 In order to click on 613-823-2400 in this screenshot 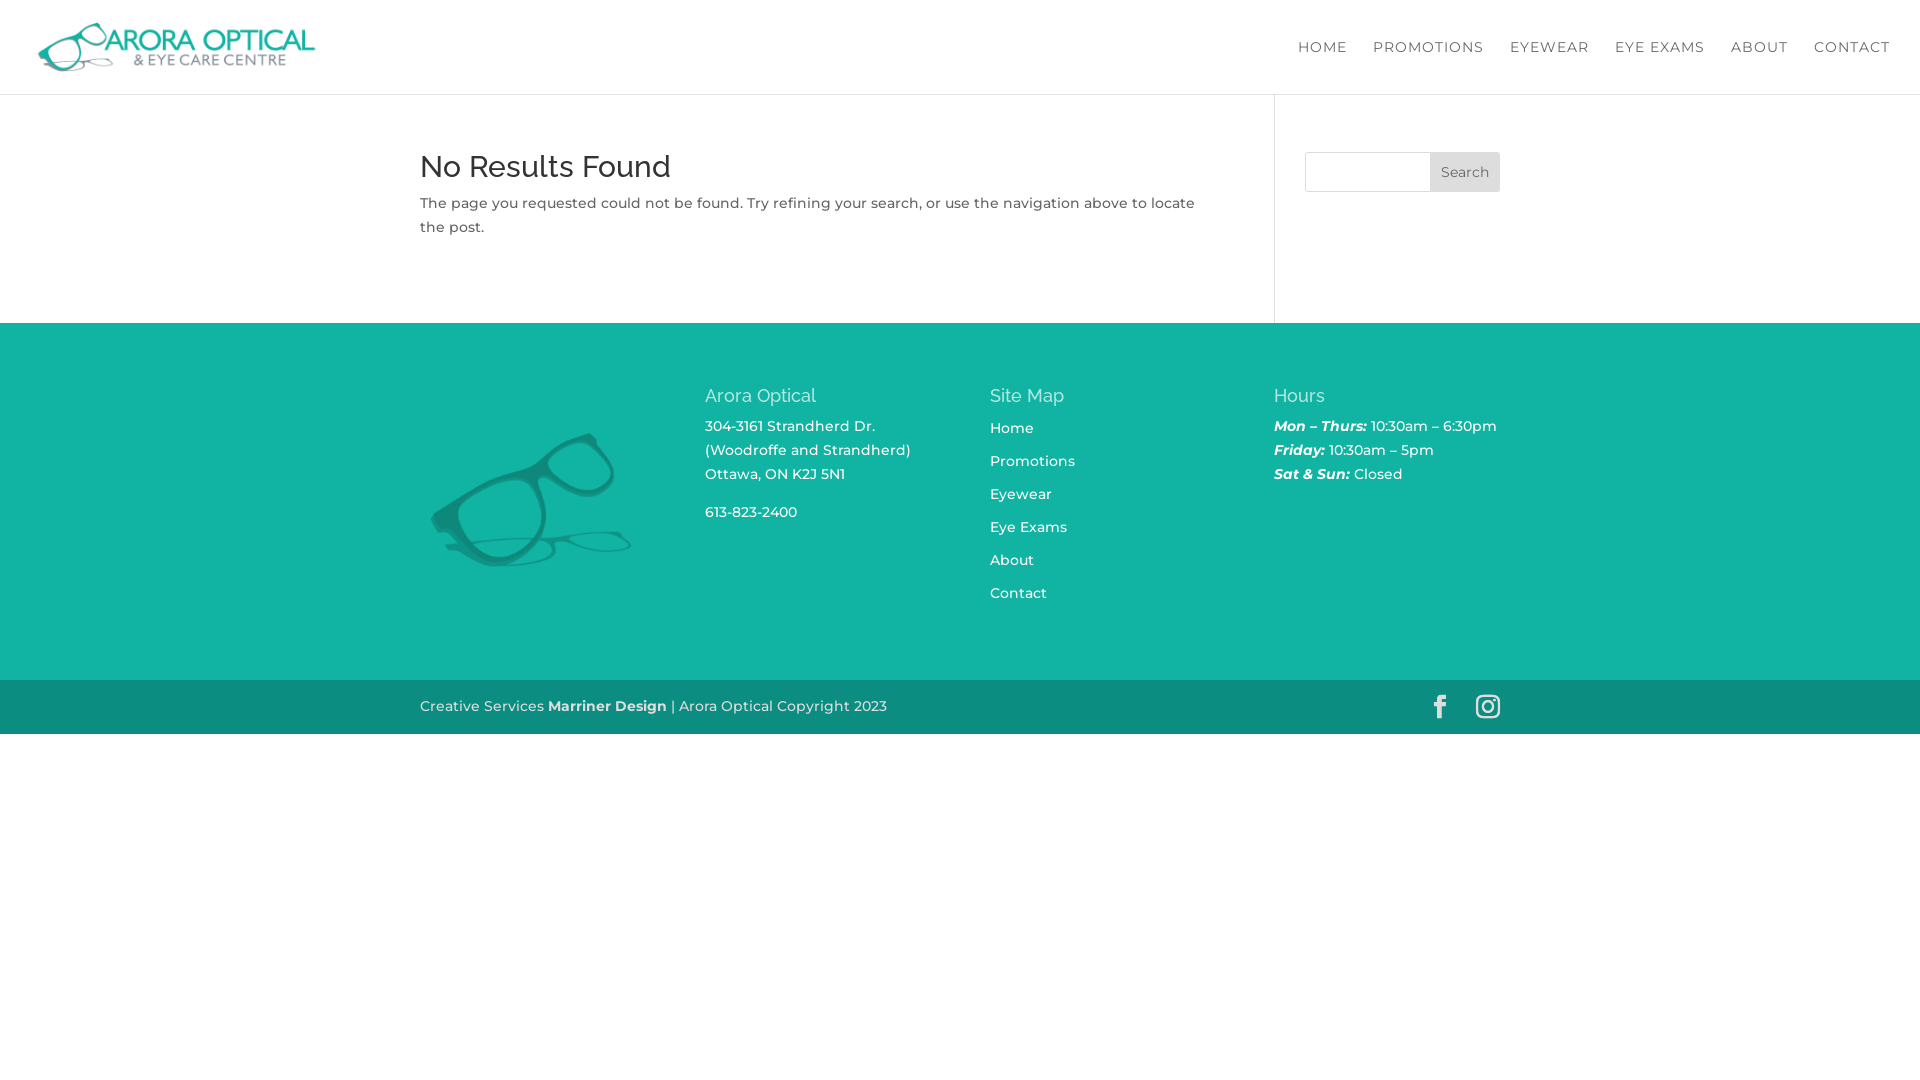, I will do `click(751, 512)`.